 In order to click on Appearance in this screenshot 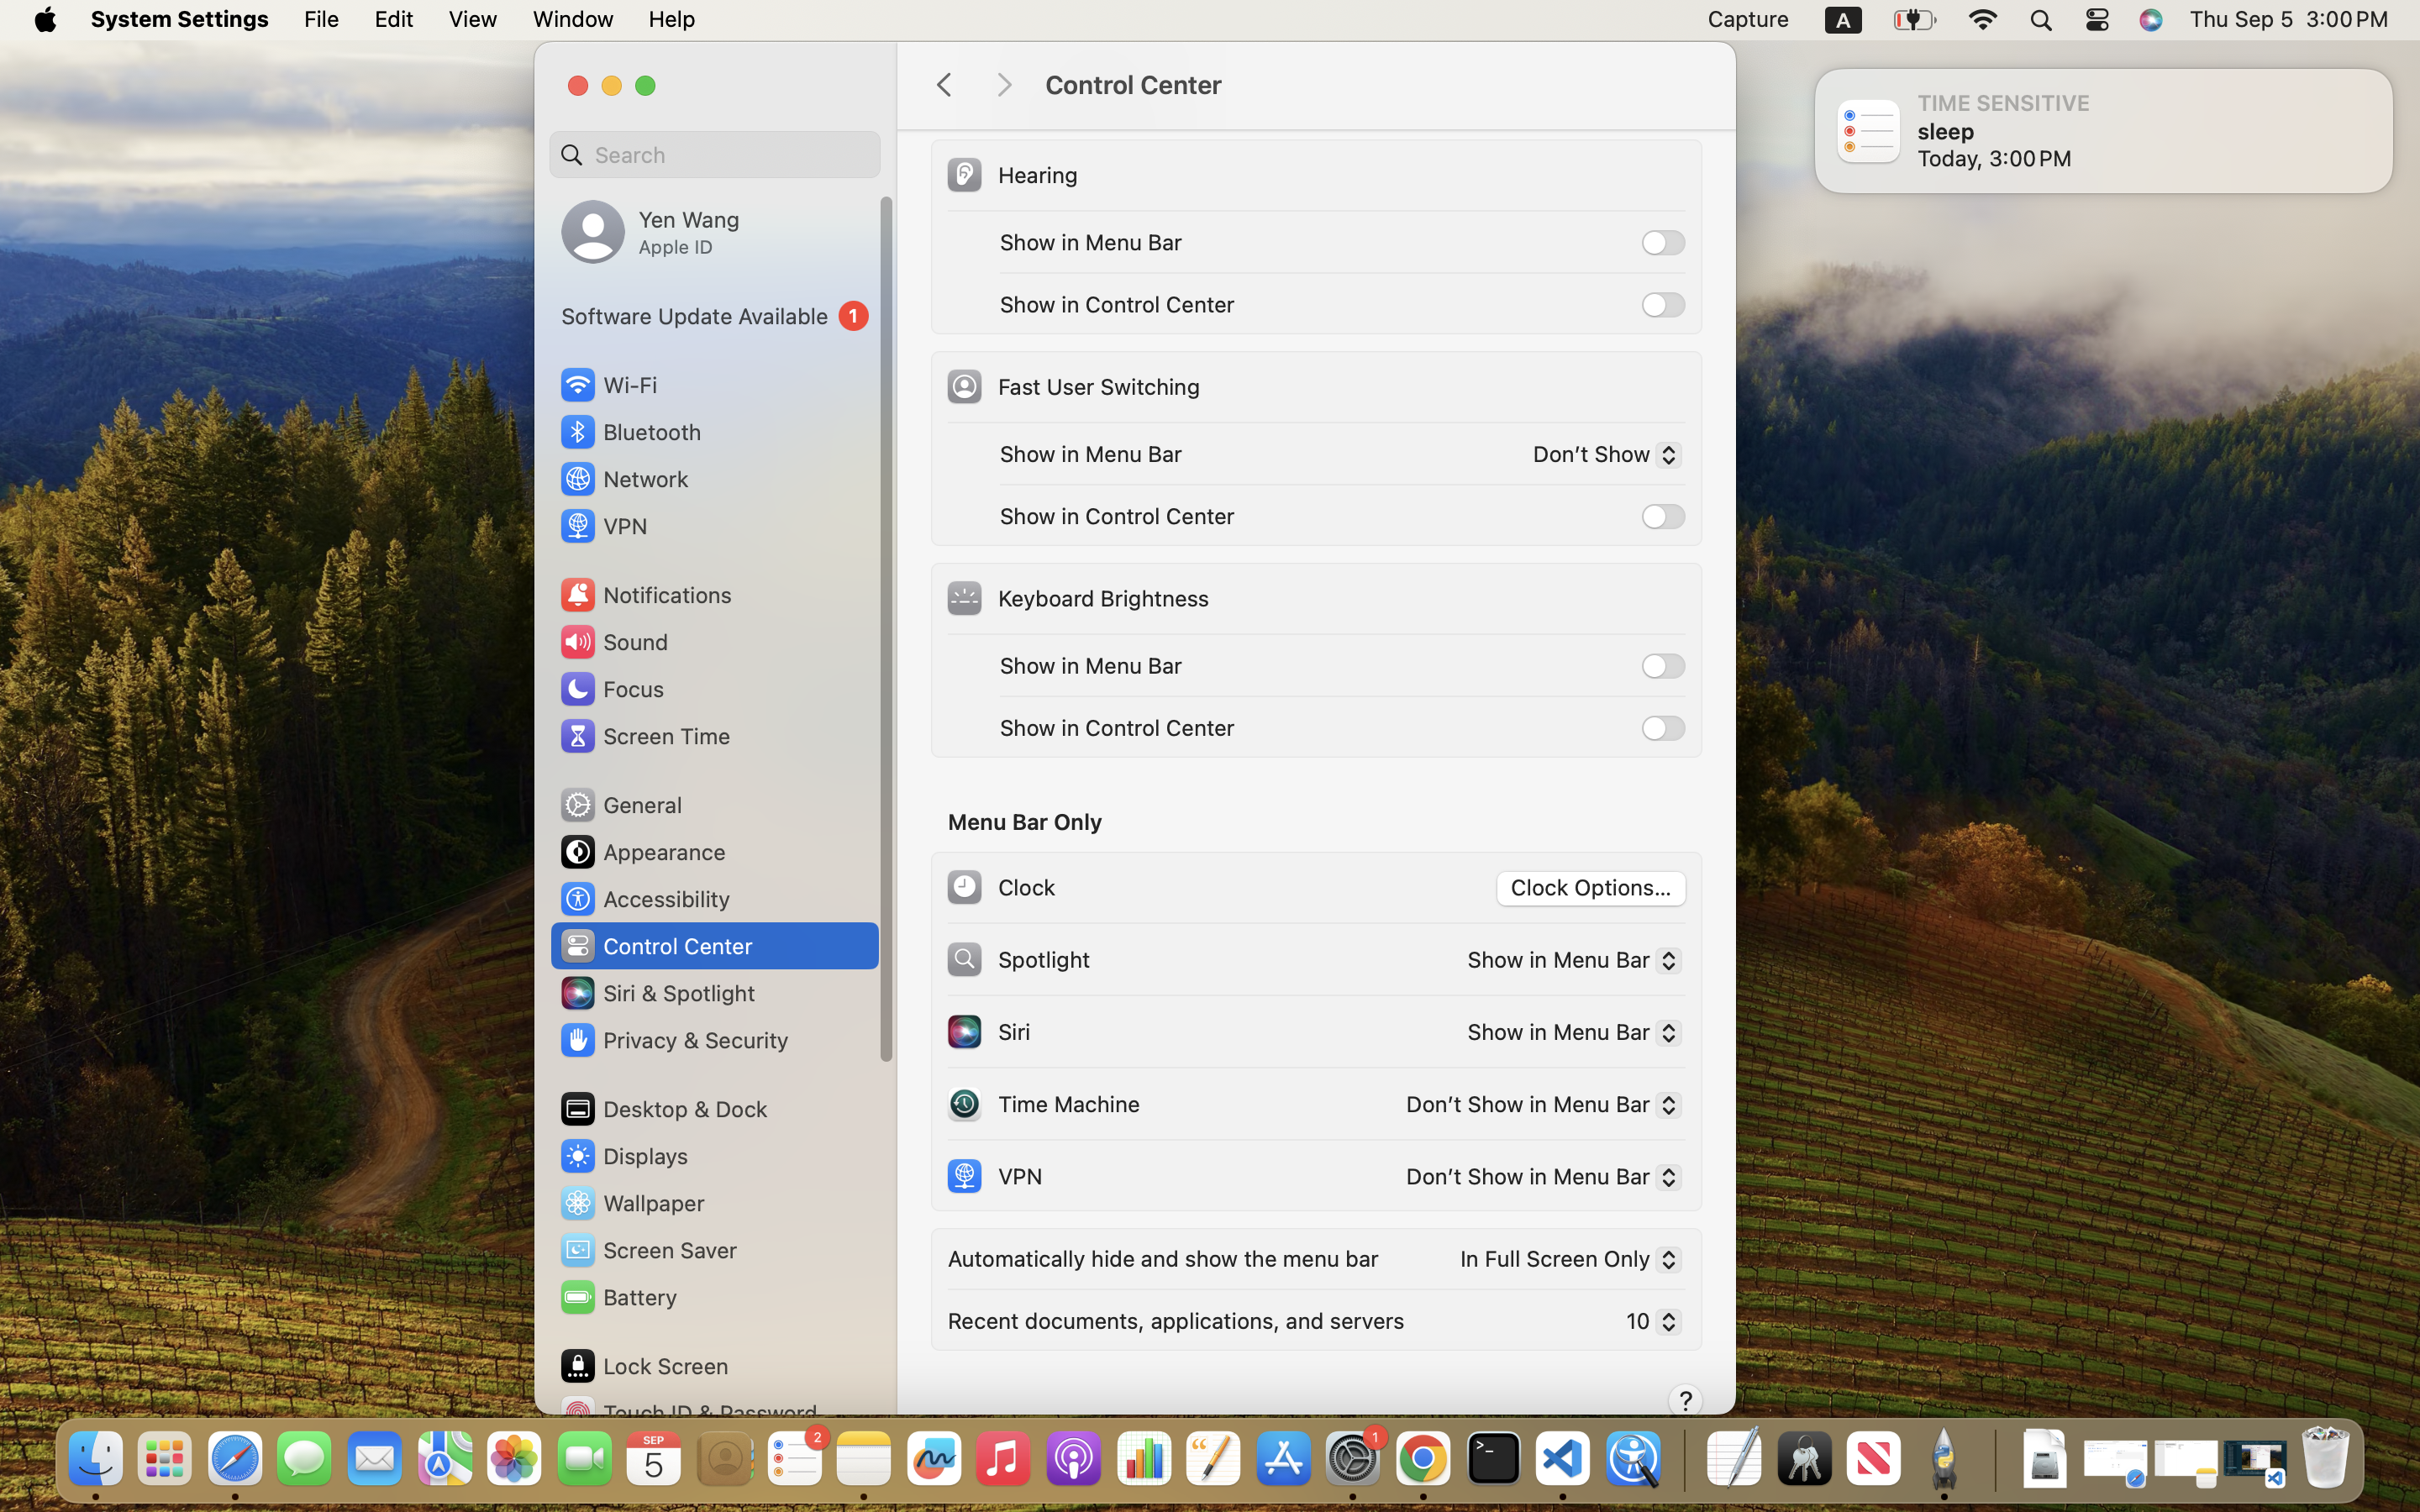, I will do `click(642, 852)`.